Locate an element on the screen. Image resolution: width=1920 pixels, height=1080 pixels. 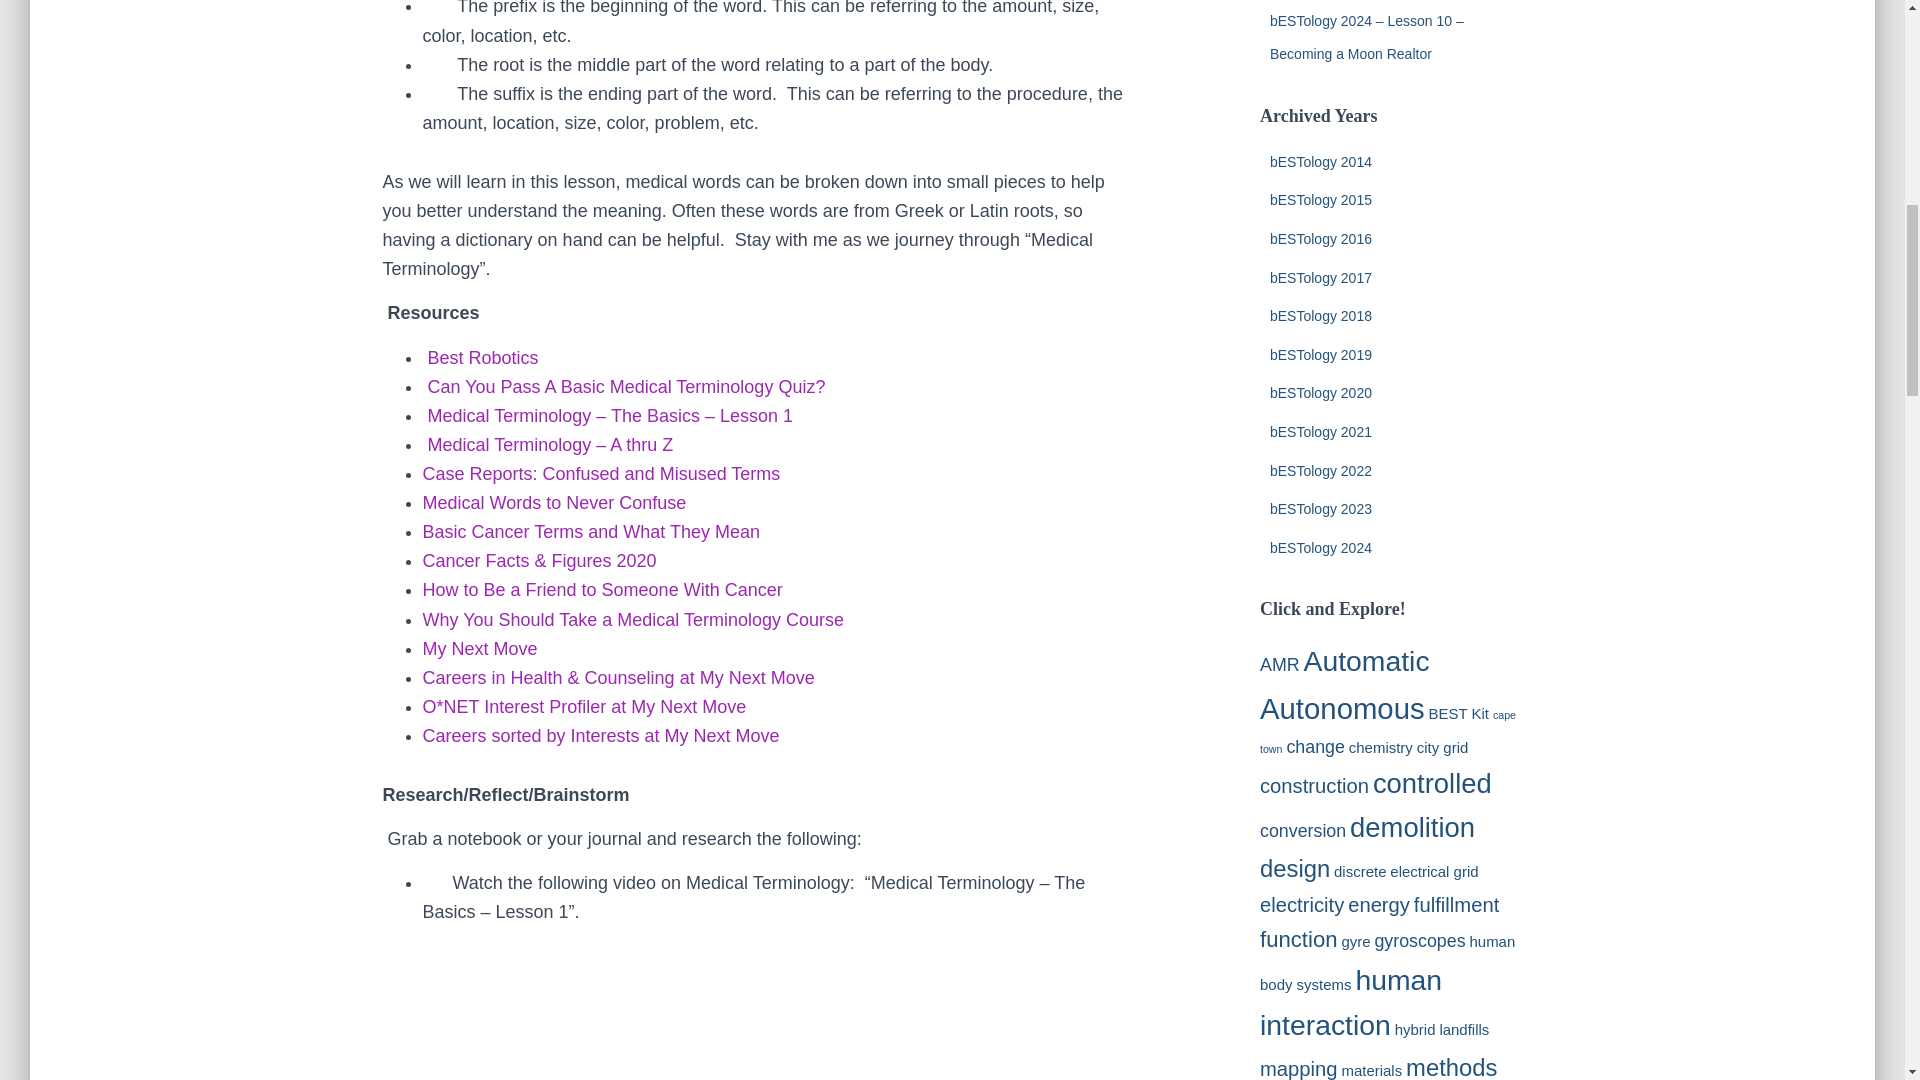
Case Reports: Confused and Misused Terms is located at coordinates (600, 474).